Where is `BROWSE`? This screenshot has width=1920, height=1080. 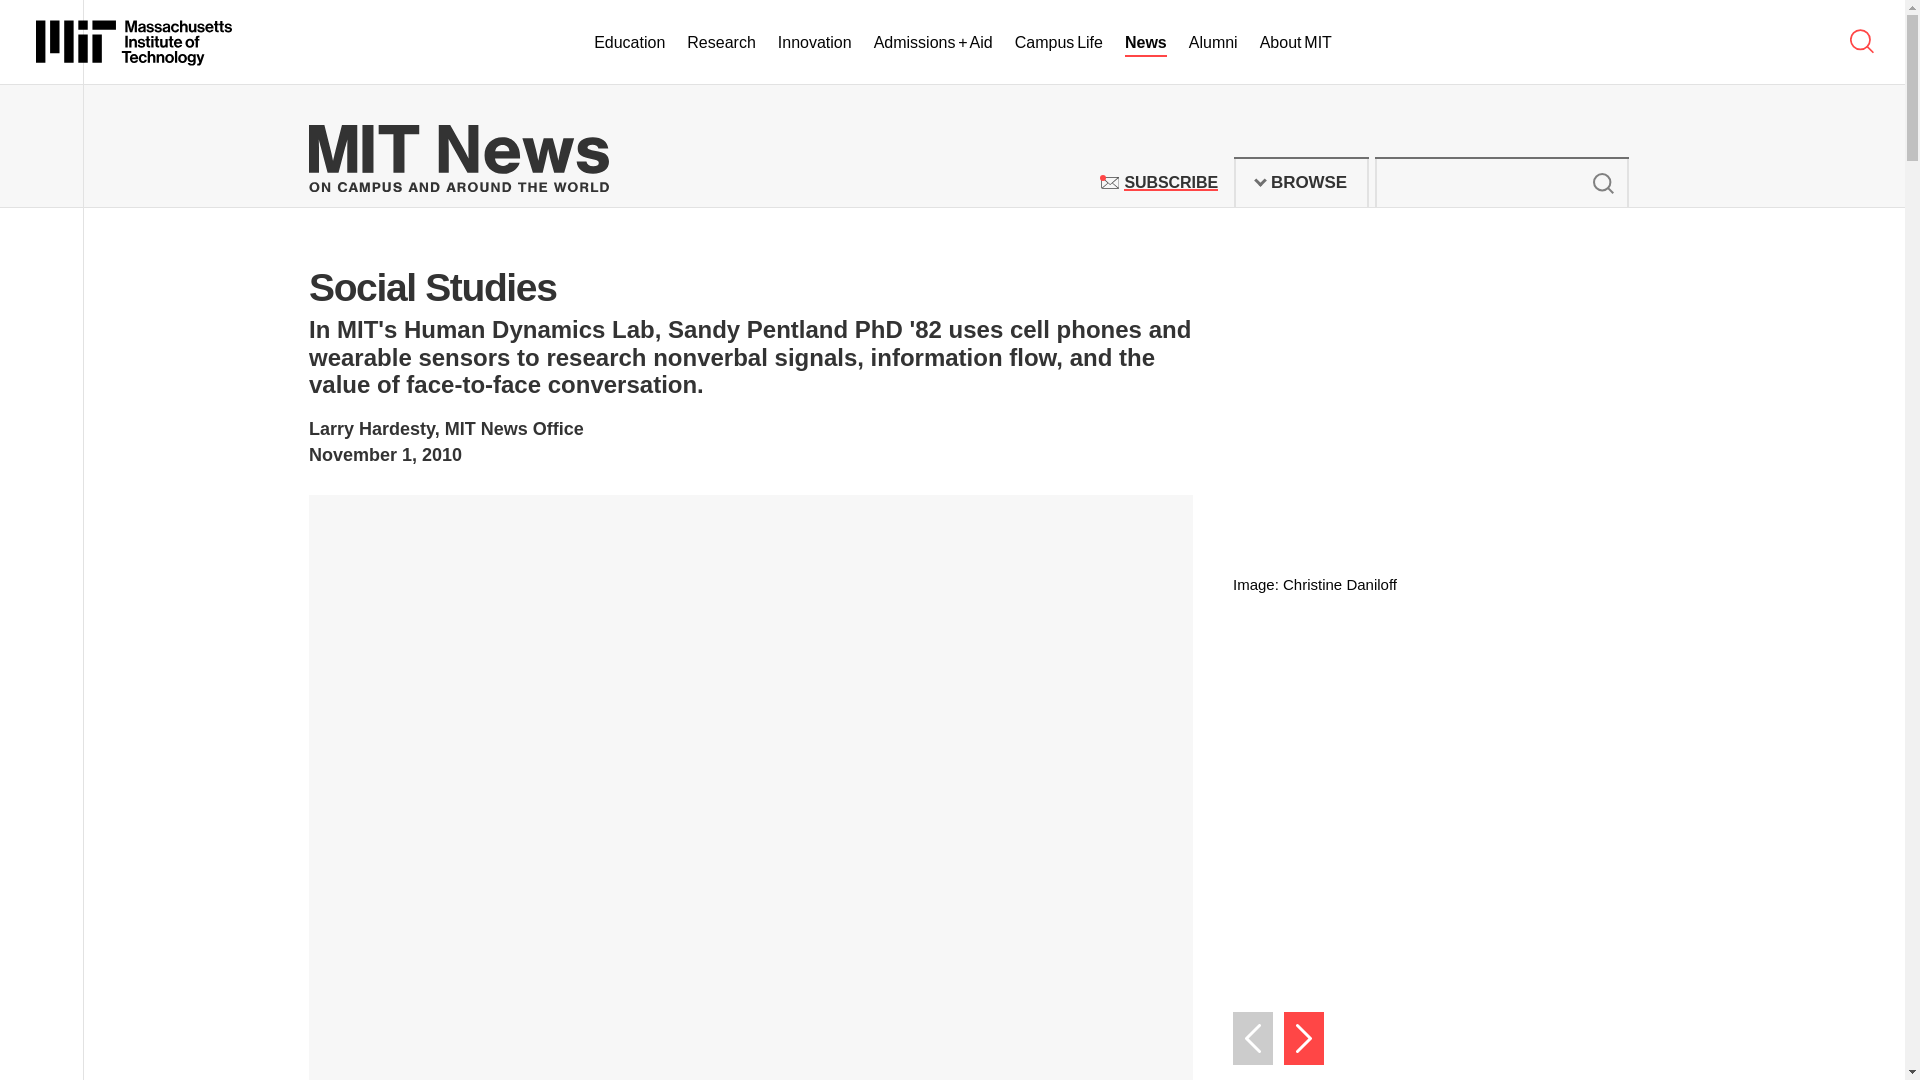 BROWSE is located at coordinates (134, 42).